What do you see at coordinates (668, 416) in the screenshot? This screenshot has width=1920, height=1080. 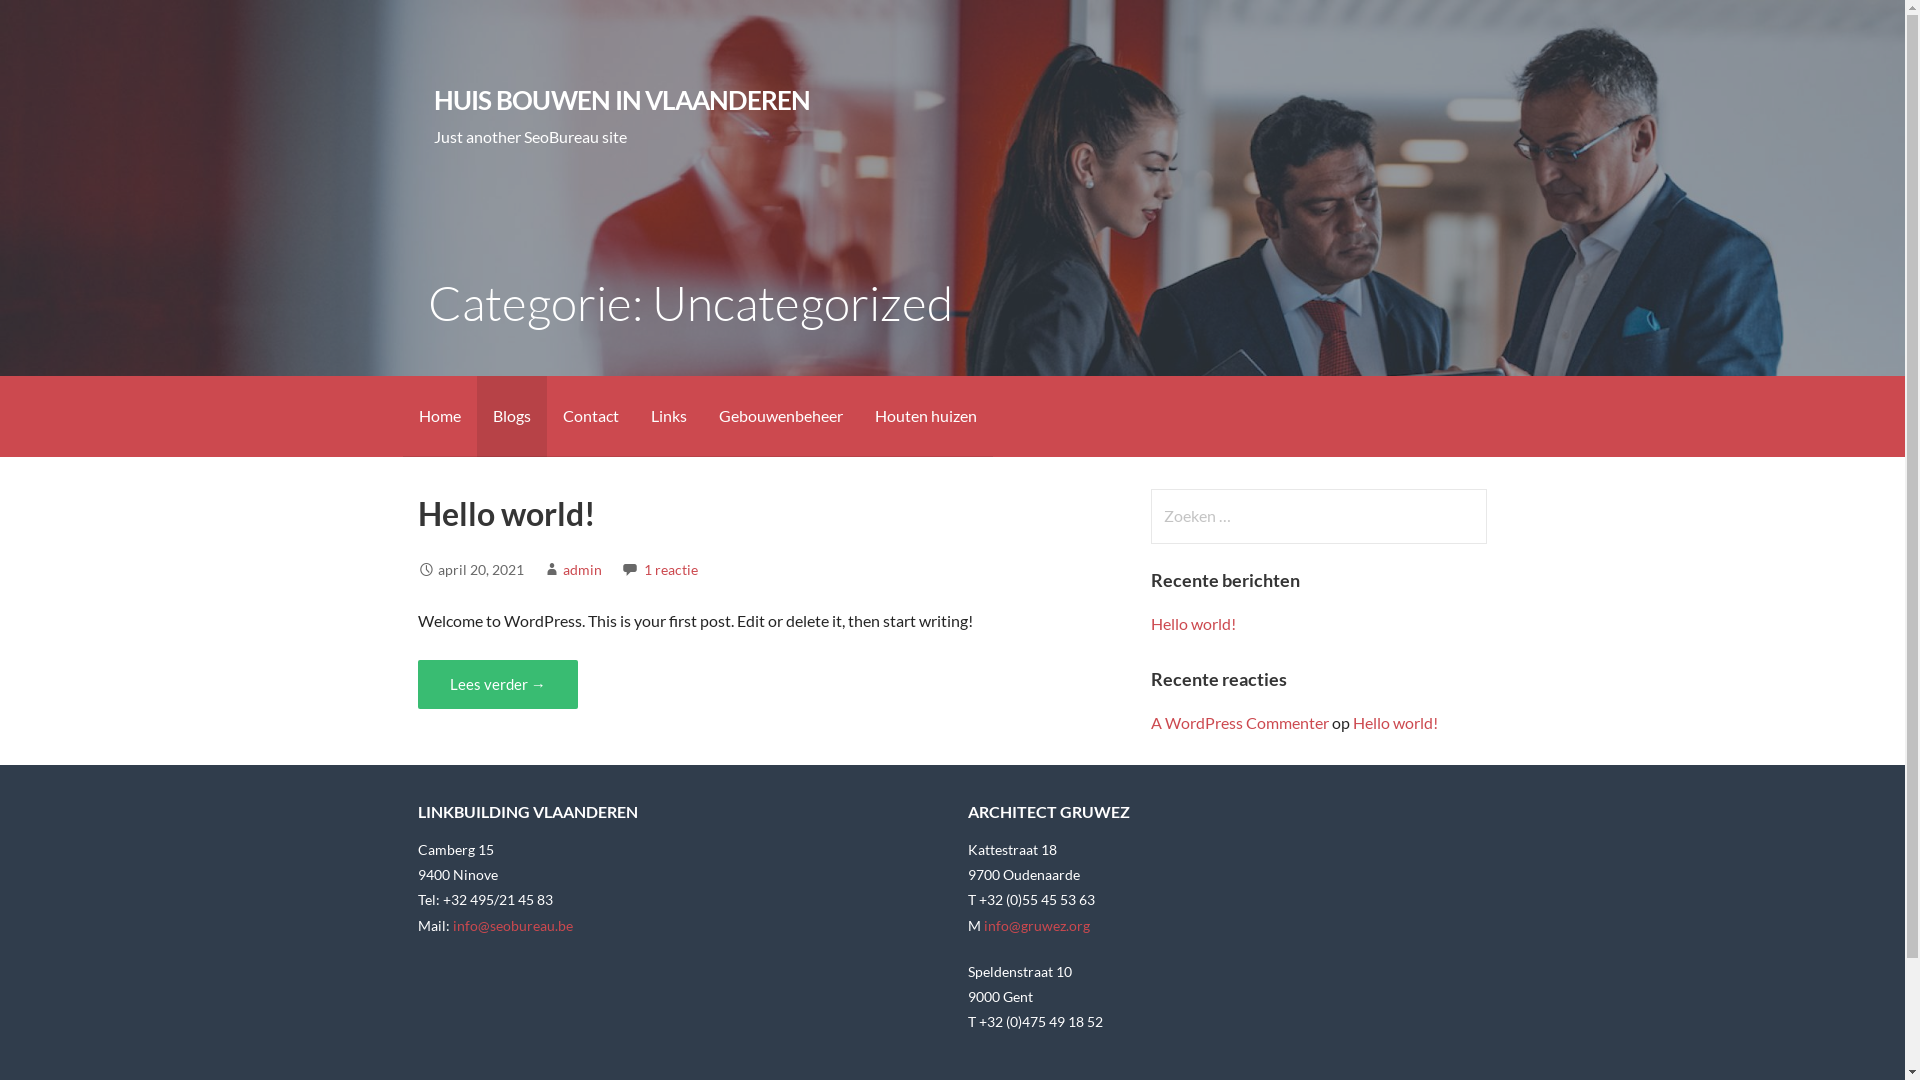 I see `Links` at bounding box center [668, 416].